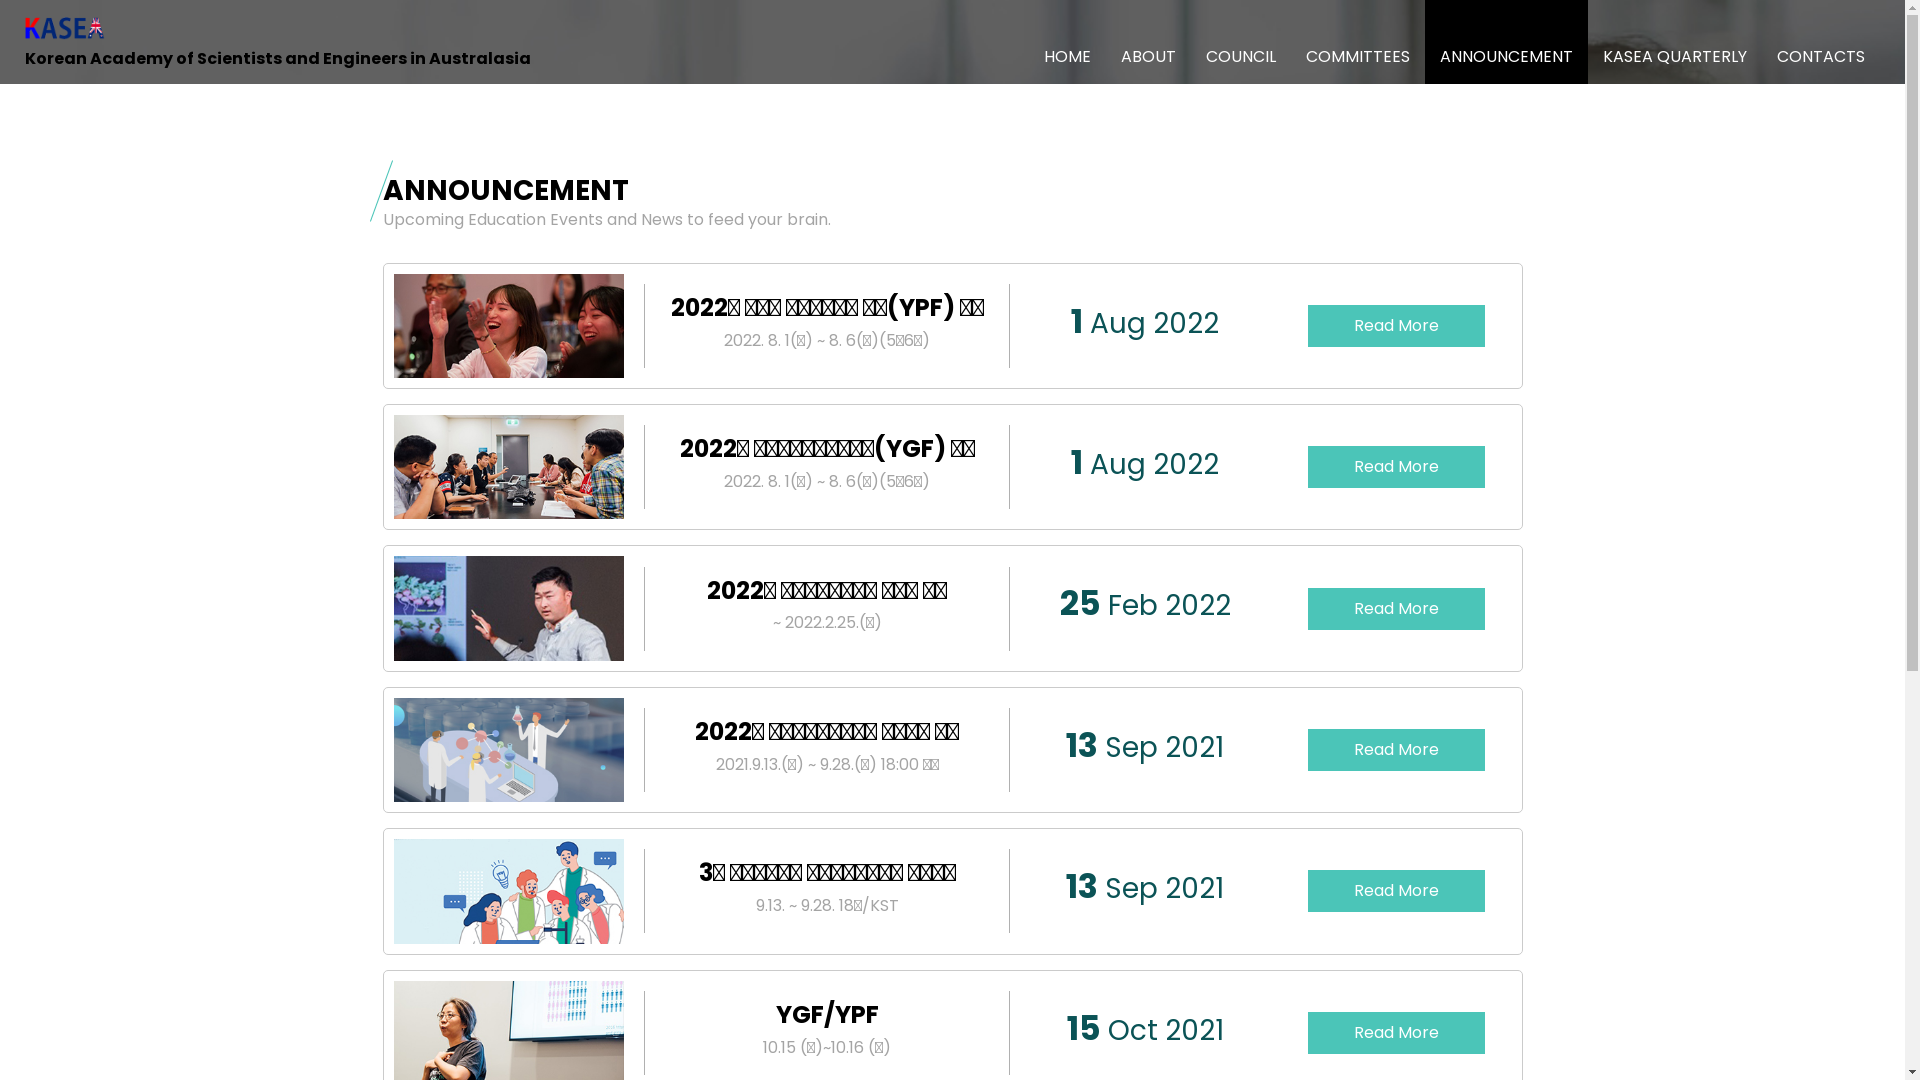 This screenshot has width=1920, height=1080. I want to click on Read More, so click(1396, 609).